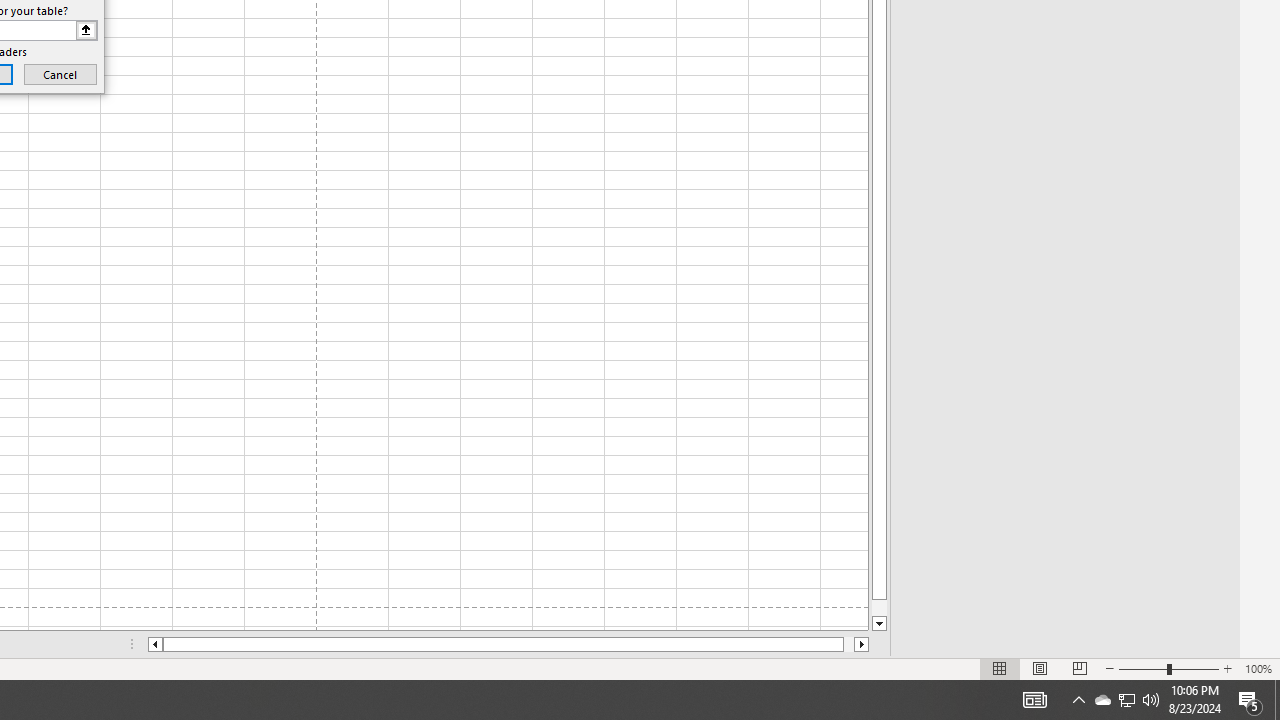  Describe the element at coordinates (1079, 668) in the screenshot. I see `Page Break Preview` at that location.